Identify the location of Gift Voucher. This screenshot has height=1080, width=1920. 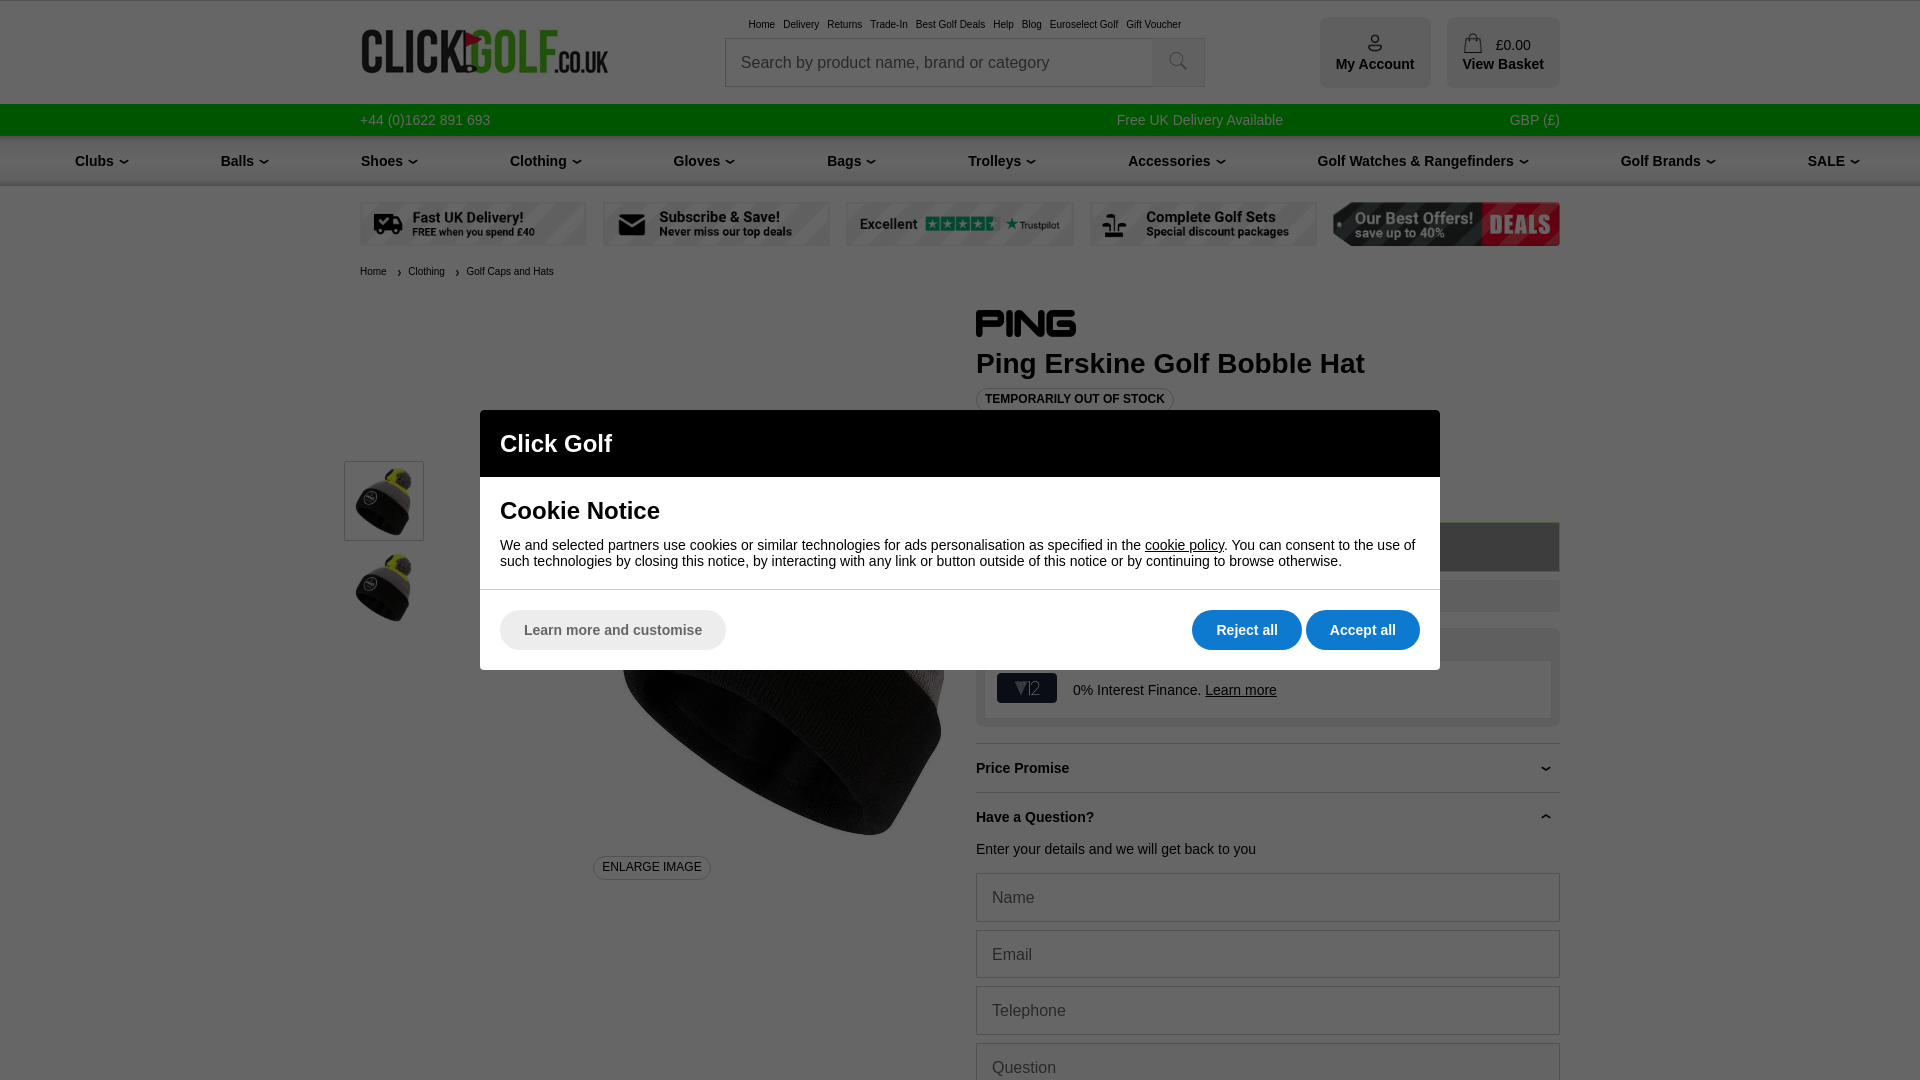
(1152, 25).